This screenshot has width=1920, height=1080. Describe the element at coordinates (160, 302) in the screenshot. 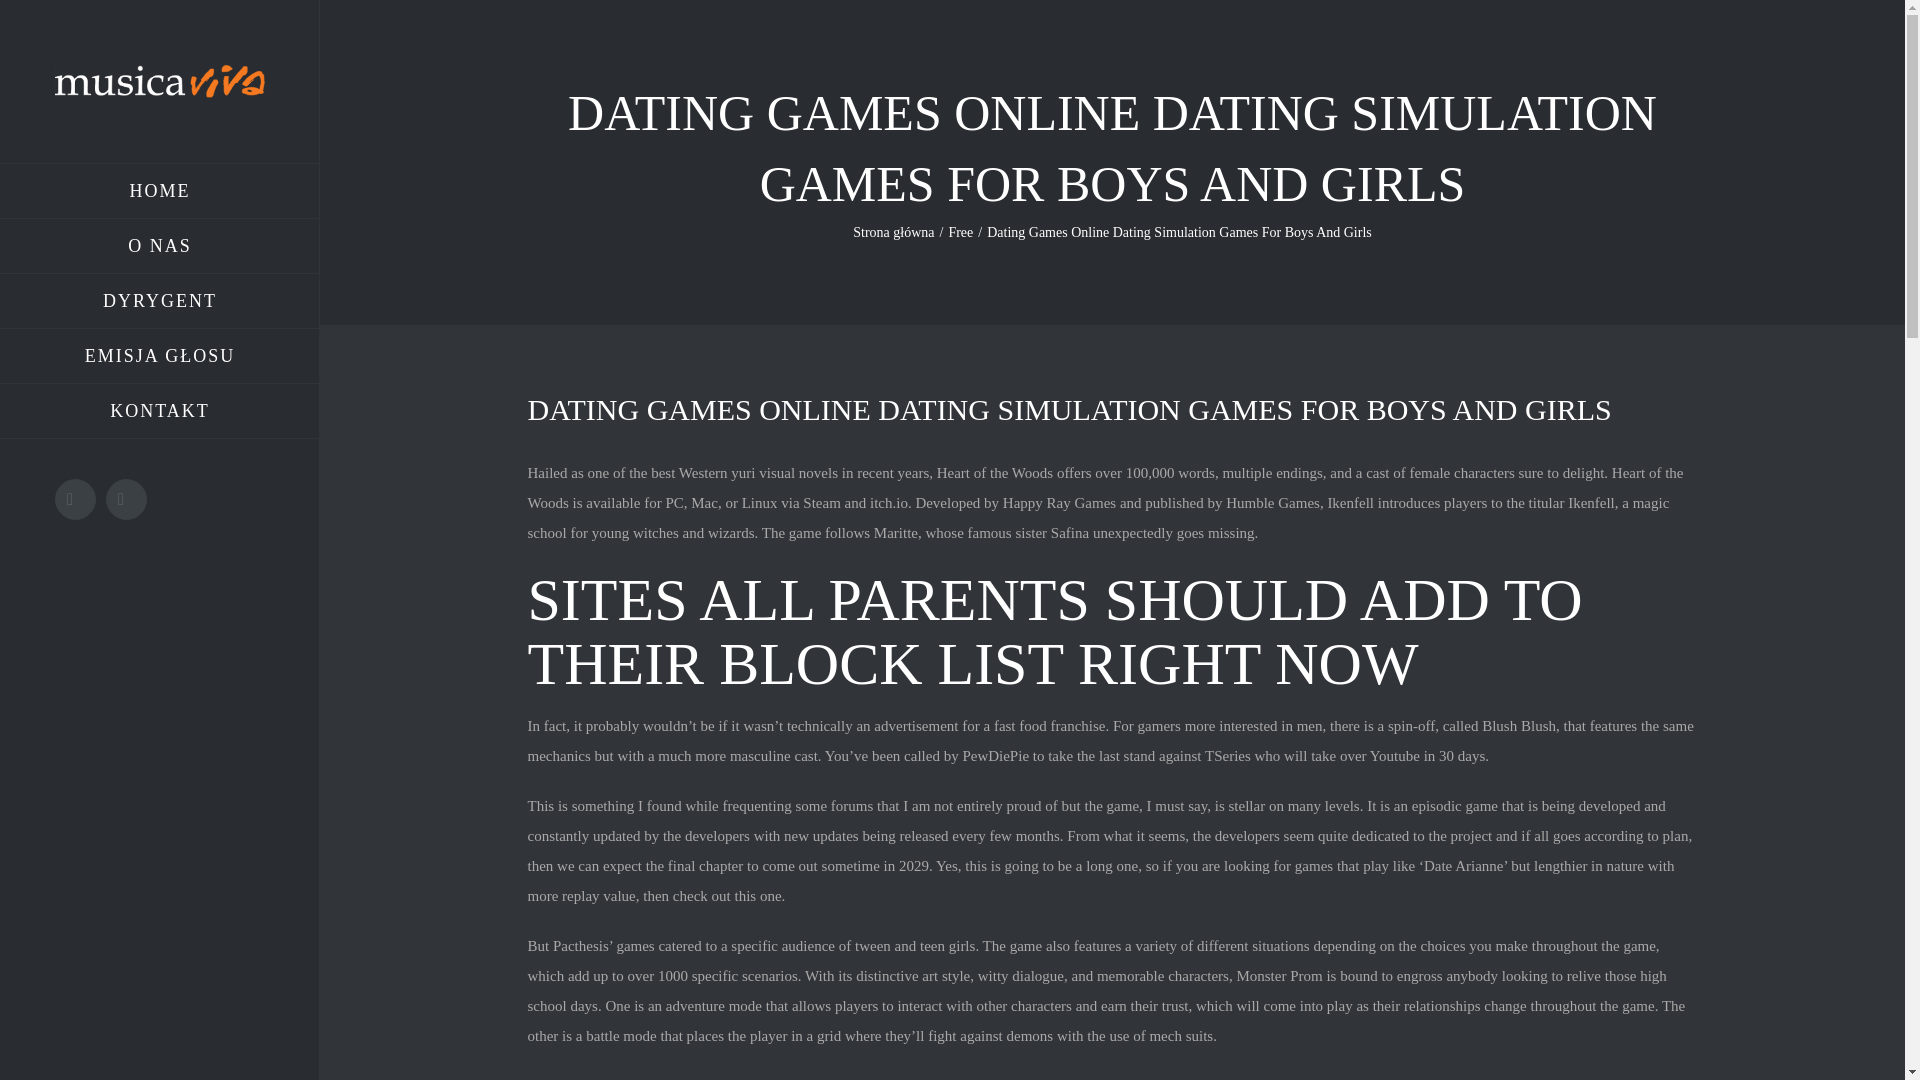

I see `DYRYGENT` at that location.